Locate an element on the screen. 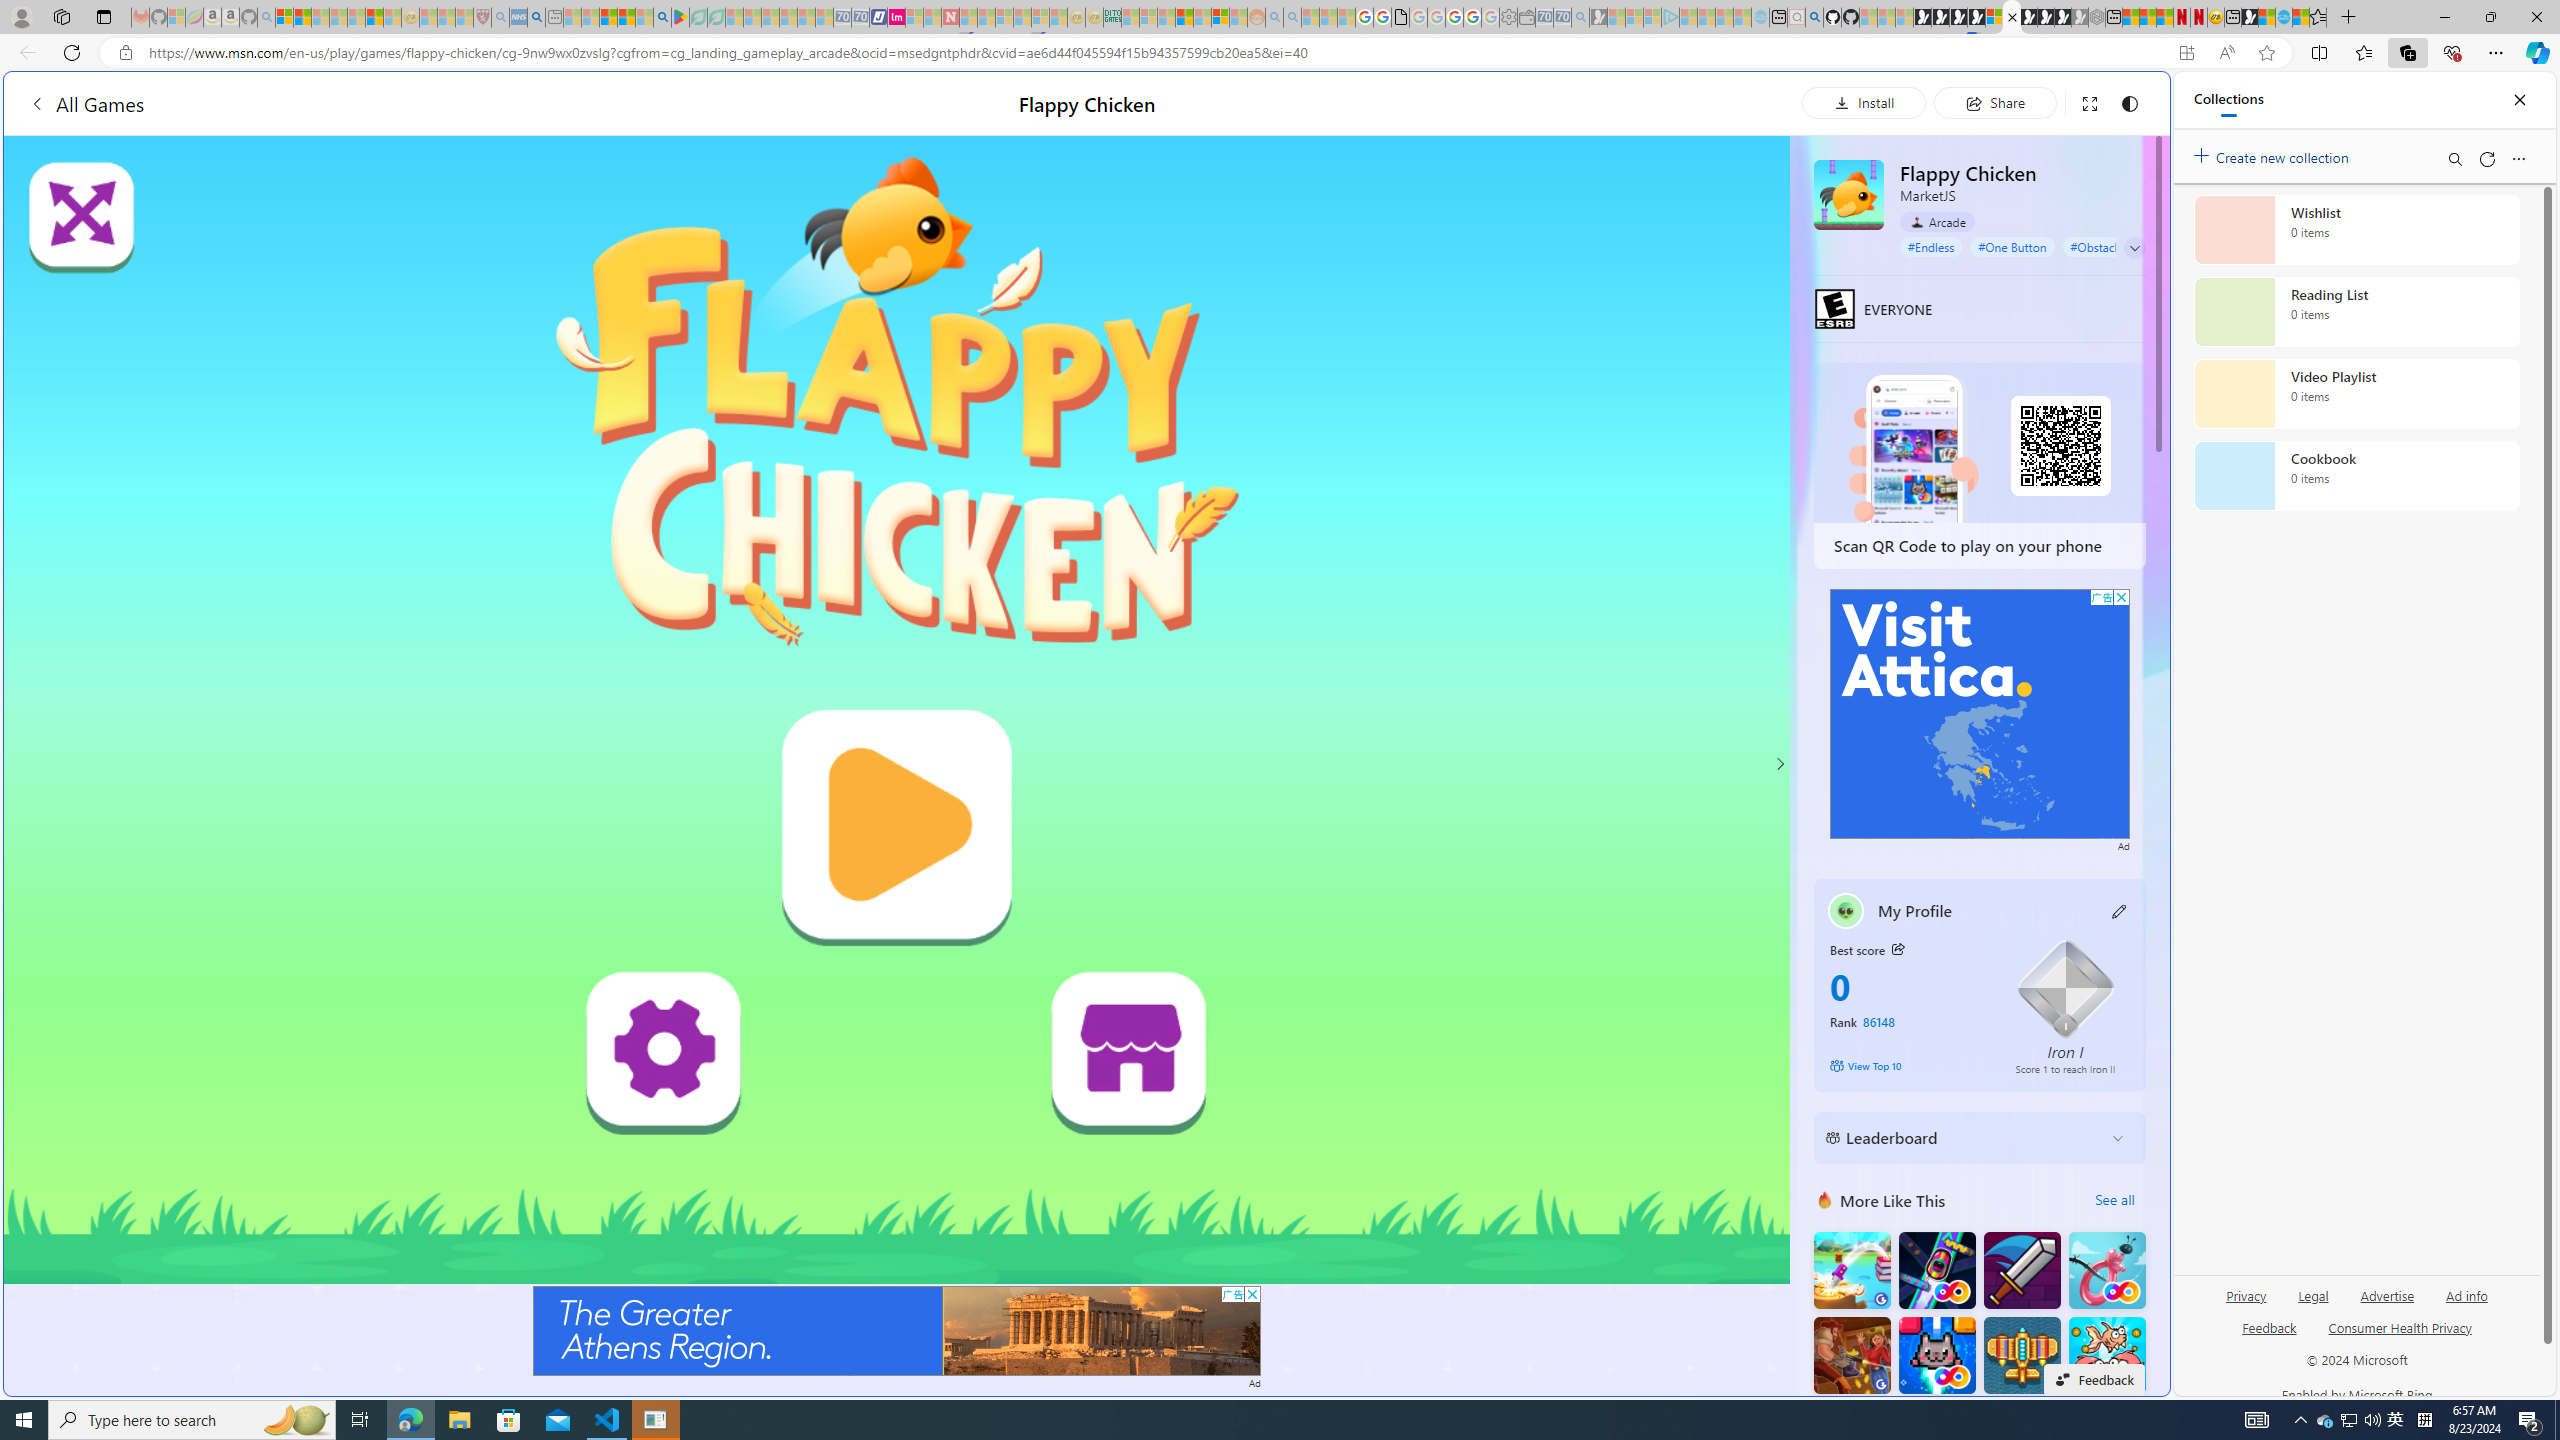 This screenshot has width=2560, height=1440. Saloon Robbery is located at coordinates (1852, 1356).